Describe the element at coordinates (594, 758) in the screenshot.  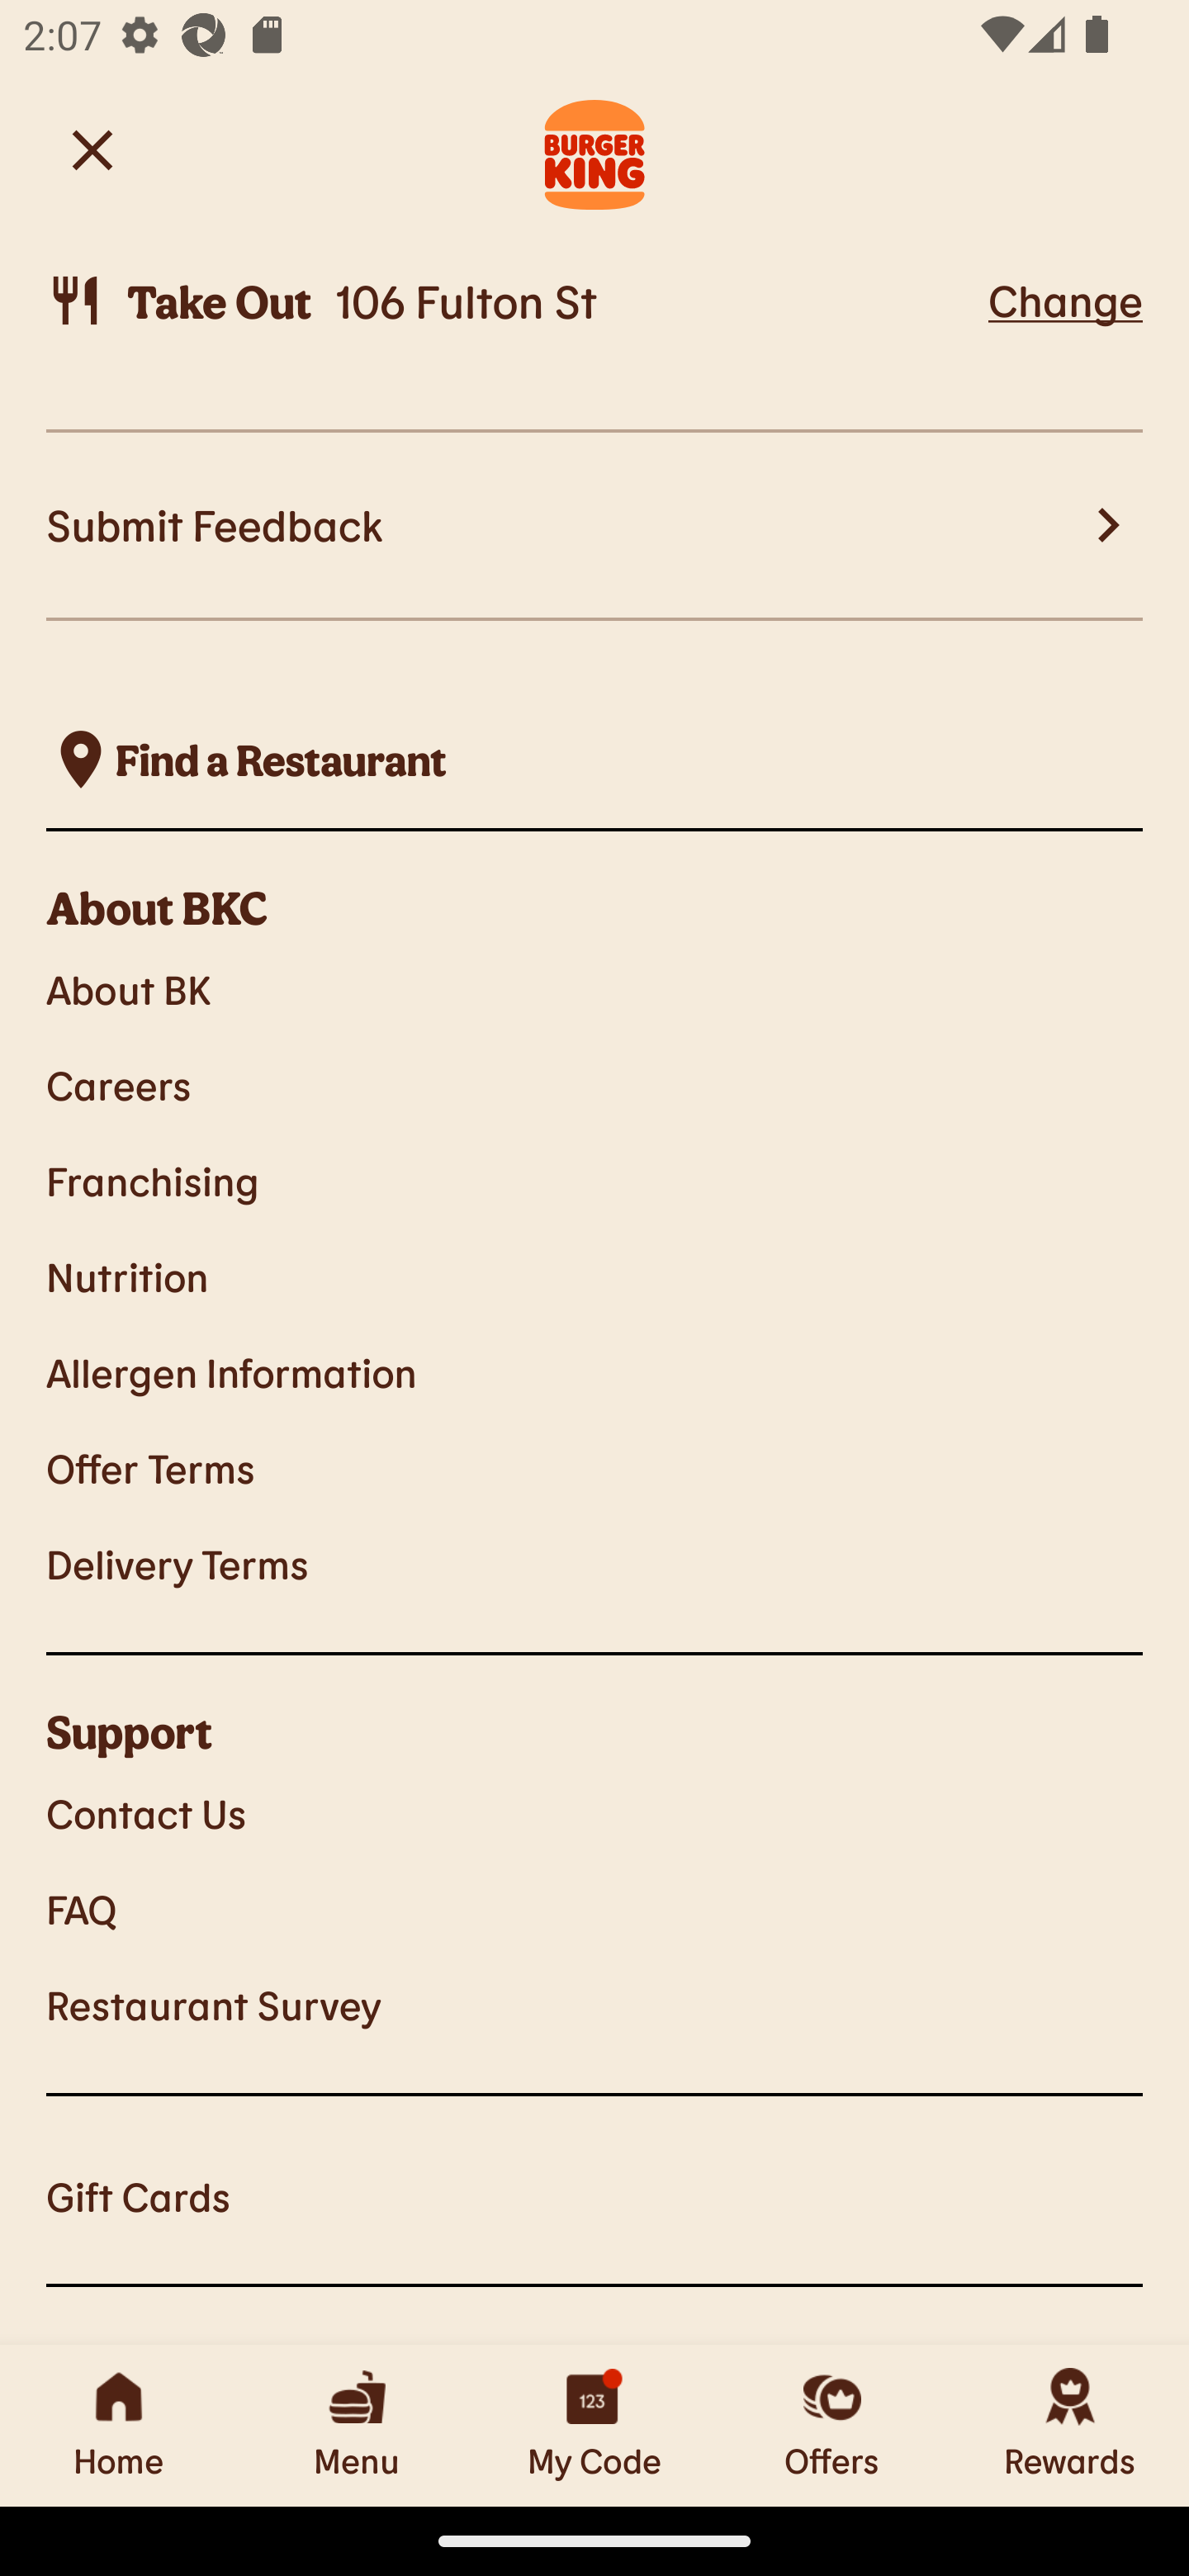
I see `, Find a Restaurant  Find a Restaurant` at that location.